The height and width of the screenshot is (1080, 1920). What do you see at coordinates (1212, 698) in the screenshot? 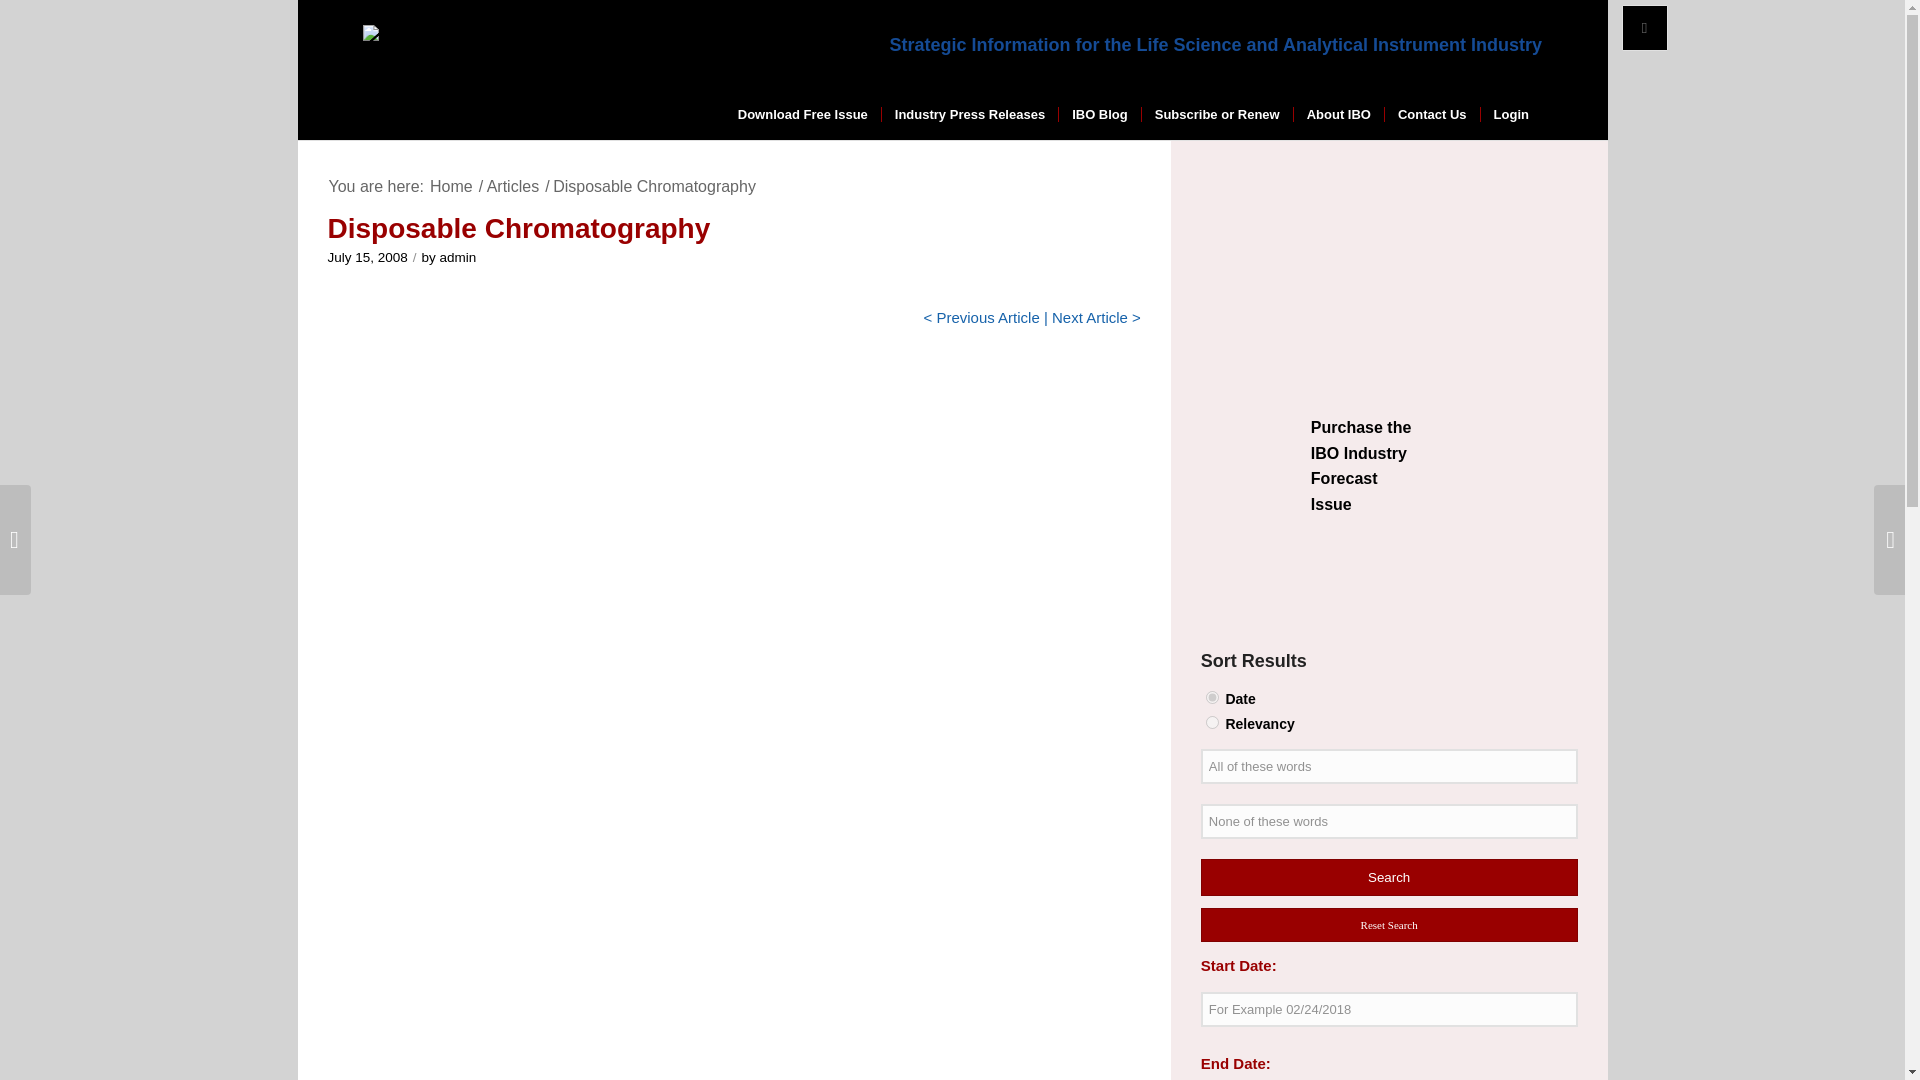
I see `date` at bounding box center [1212, 698].